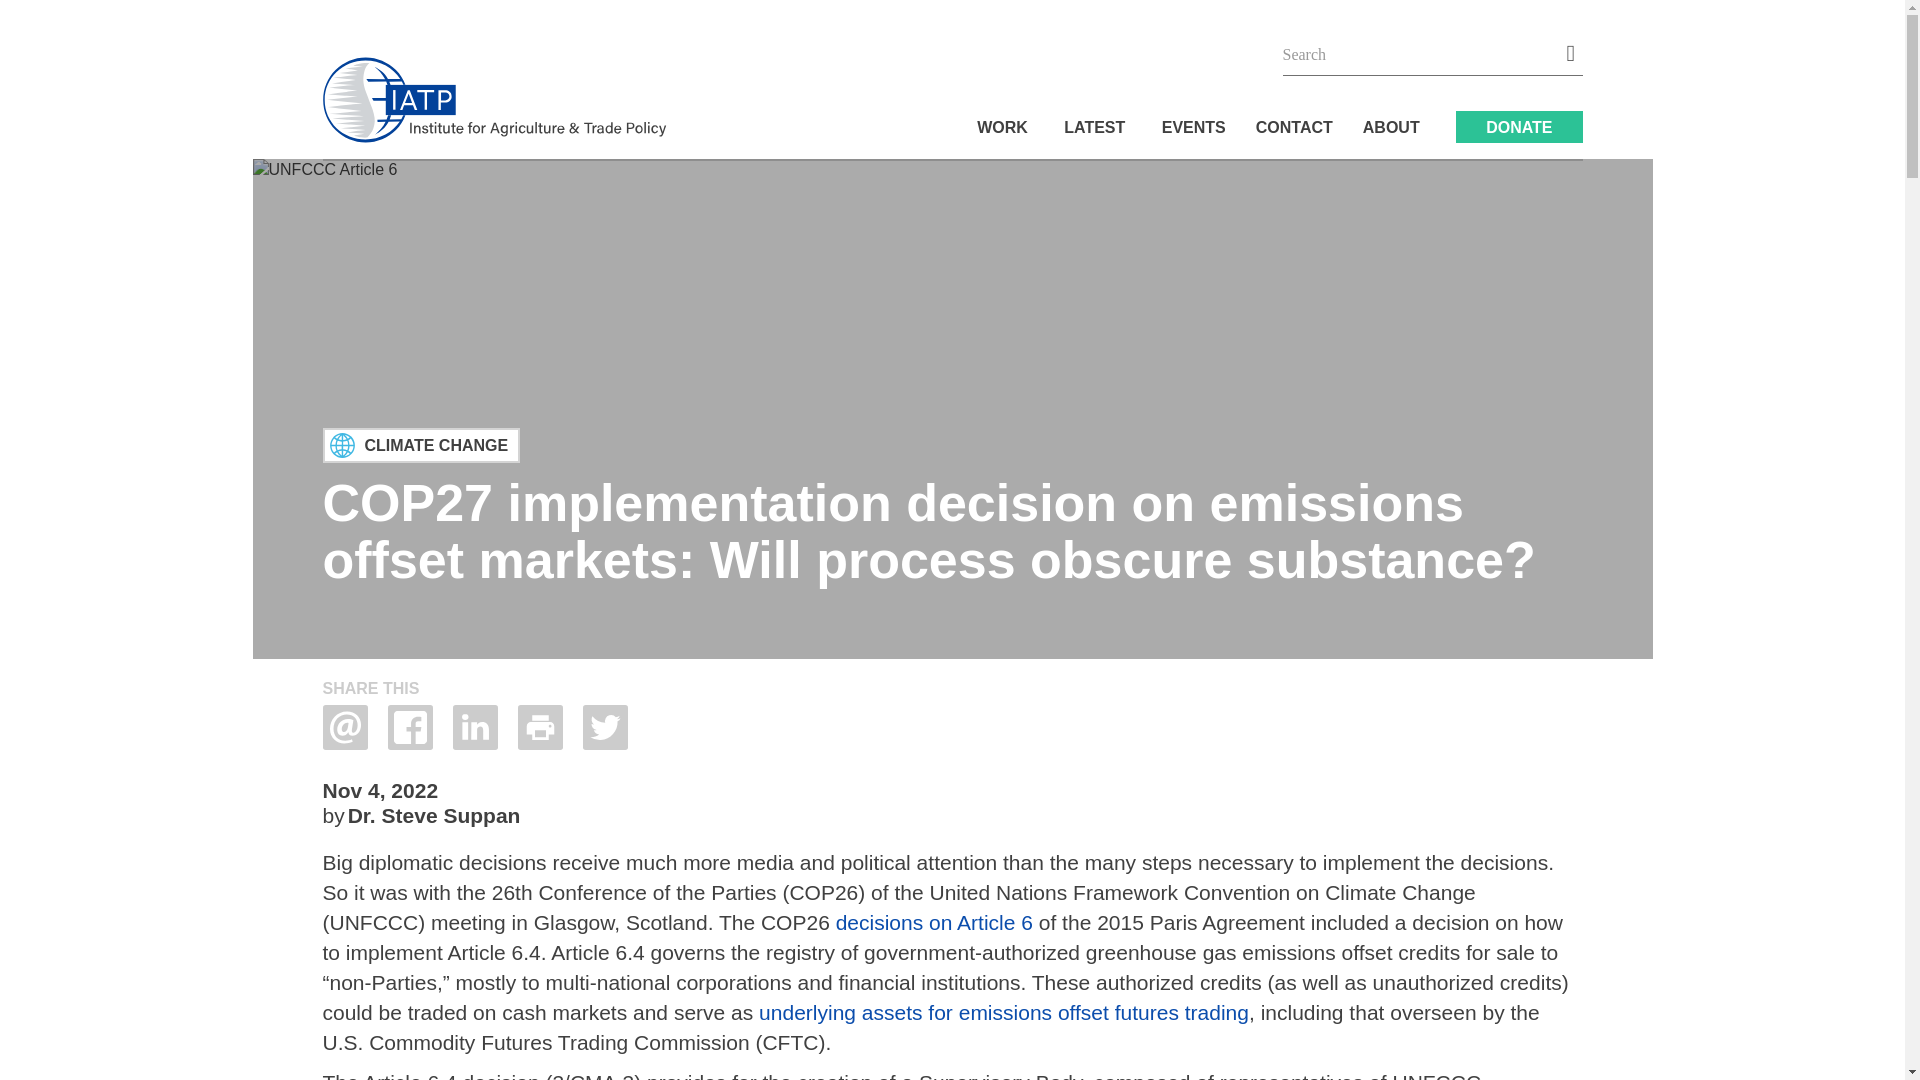  Describe the element at coordinates (1562, 54) in the screenshot. I see `Search` at that location.